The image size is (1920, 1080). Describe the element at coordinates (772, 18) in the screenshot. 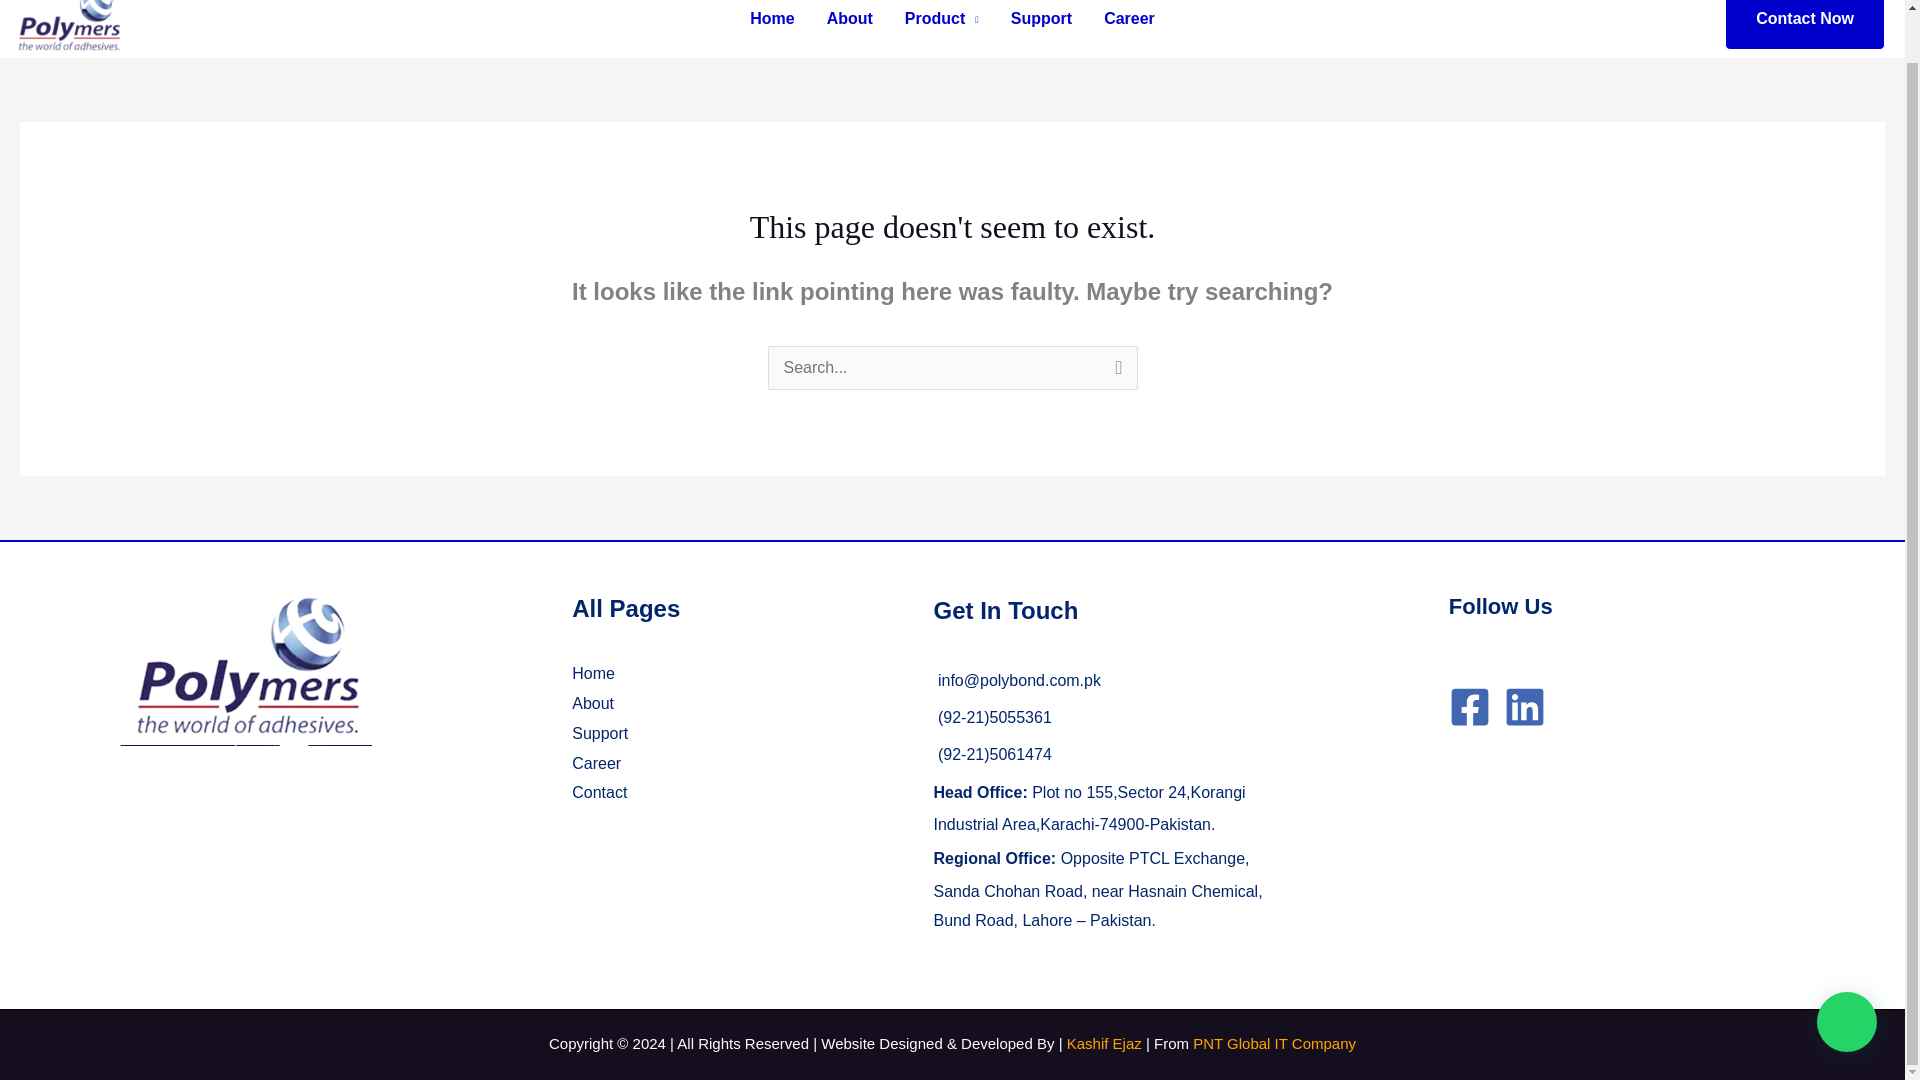

I see `Home` at that location.